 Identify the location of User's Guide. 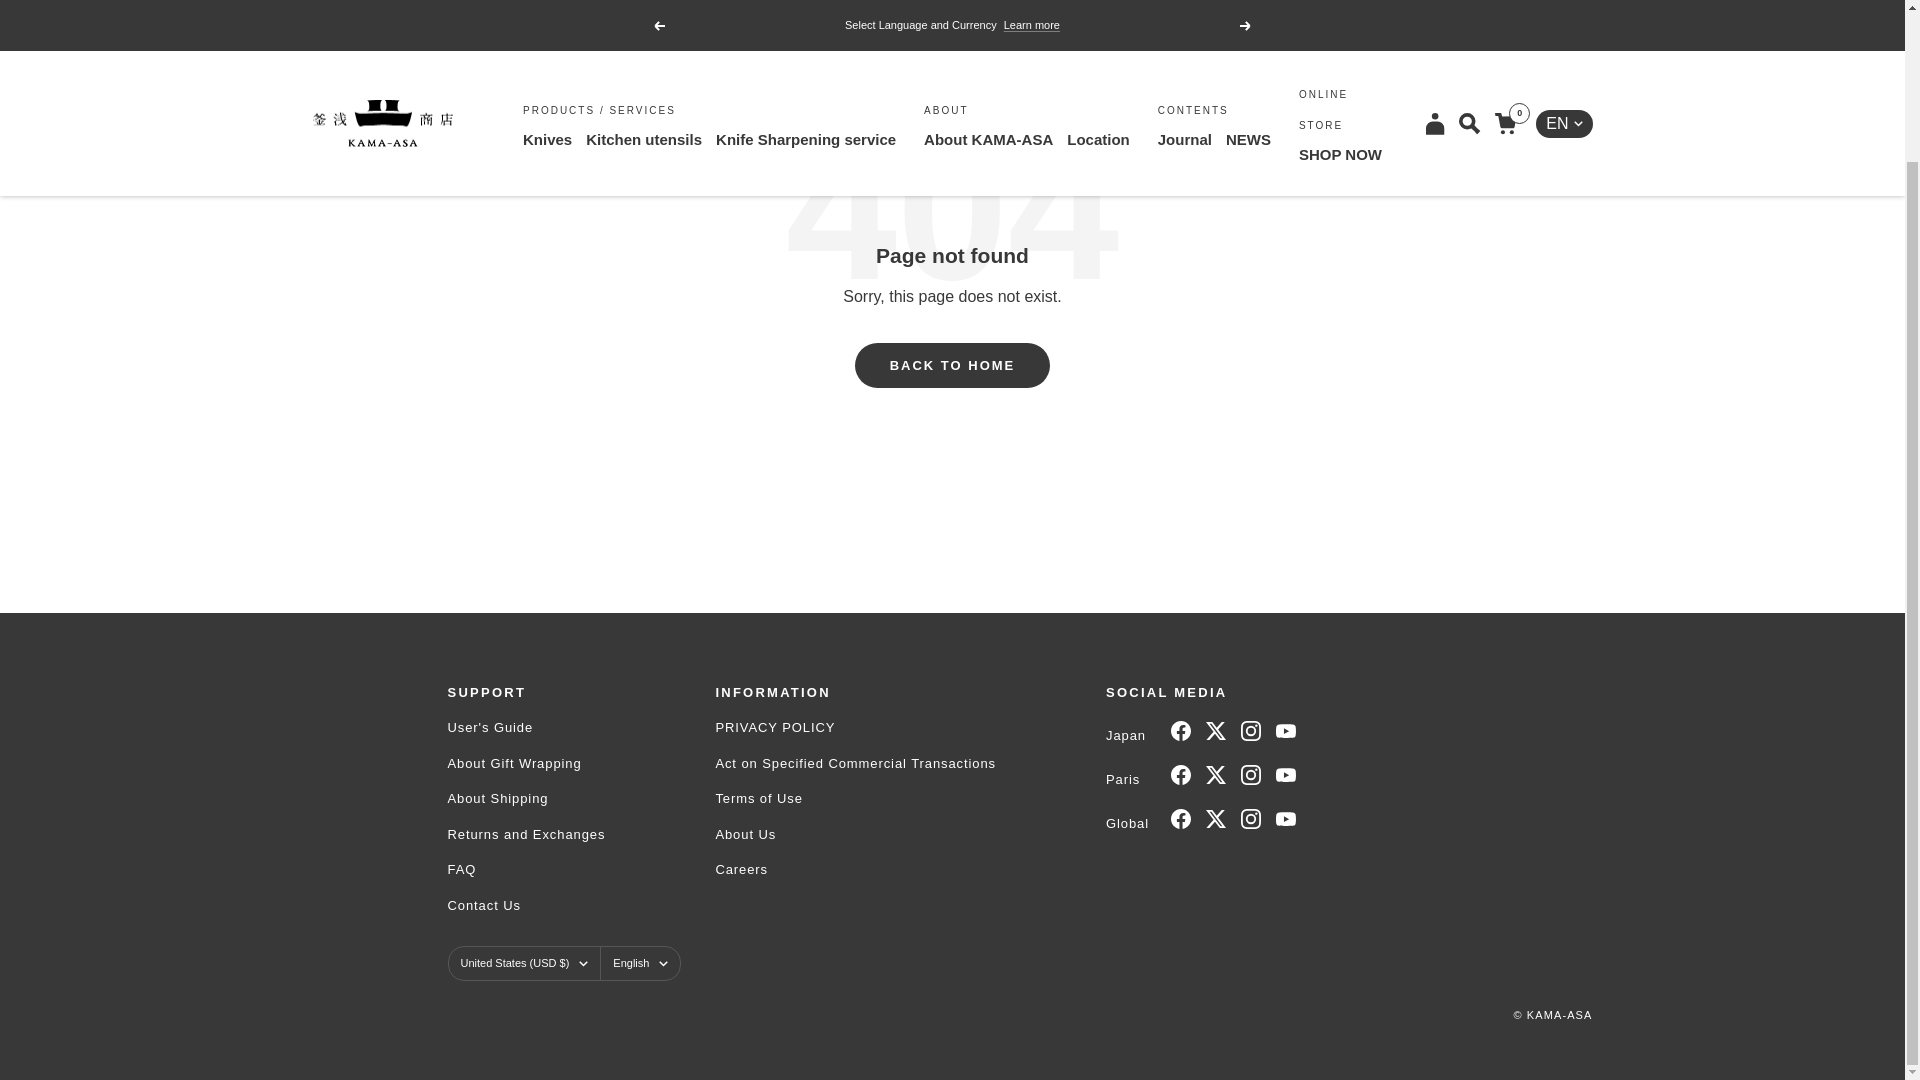
(526, 726).